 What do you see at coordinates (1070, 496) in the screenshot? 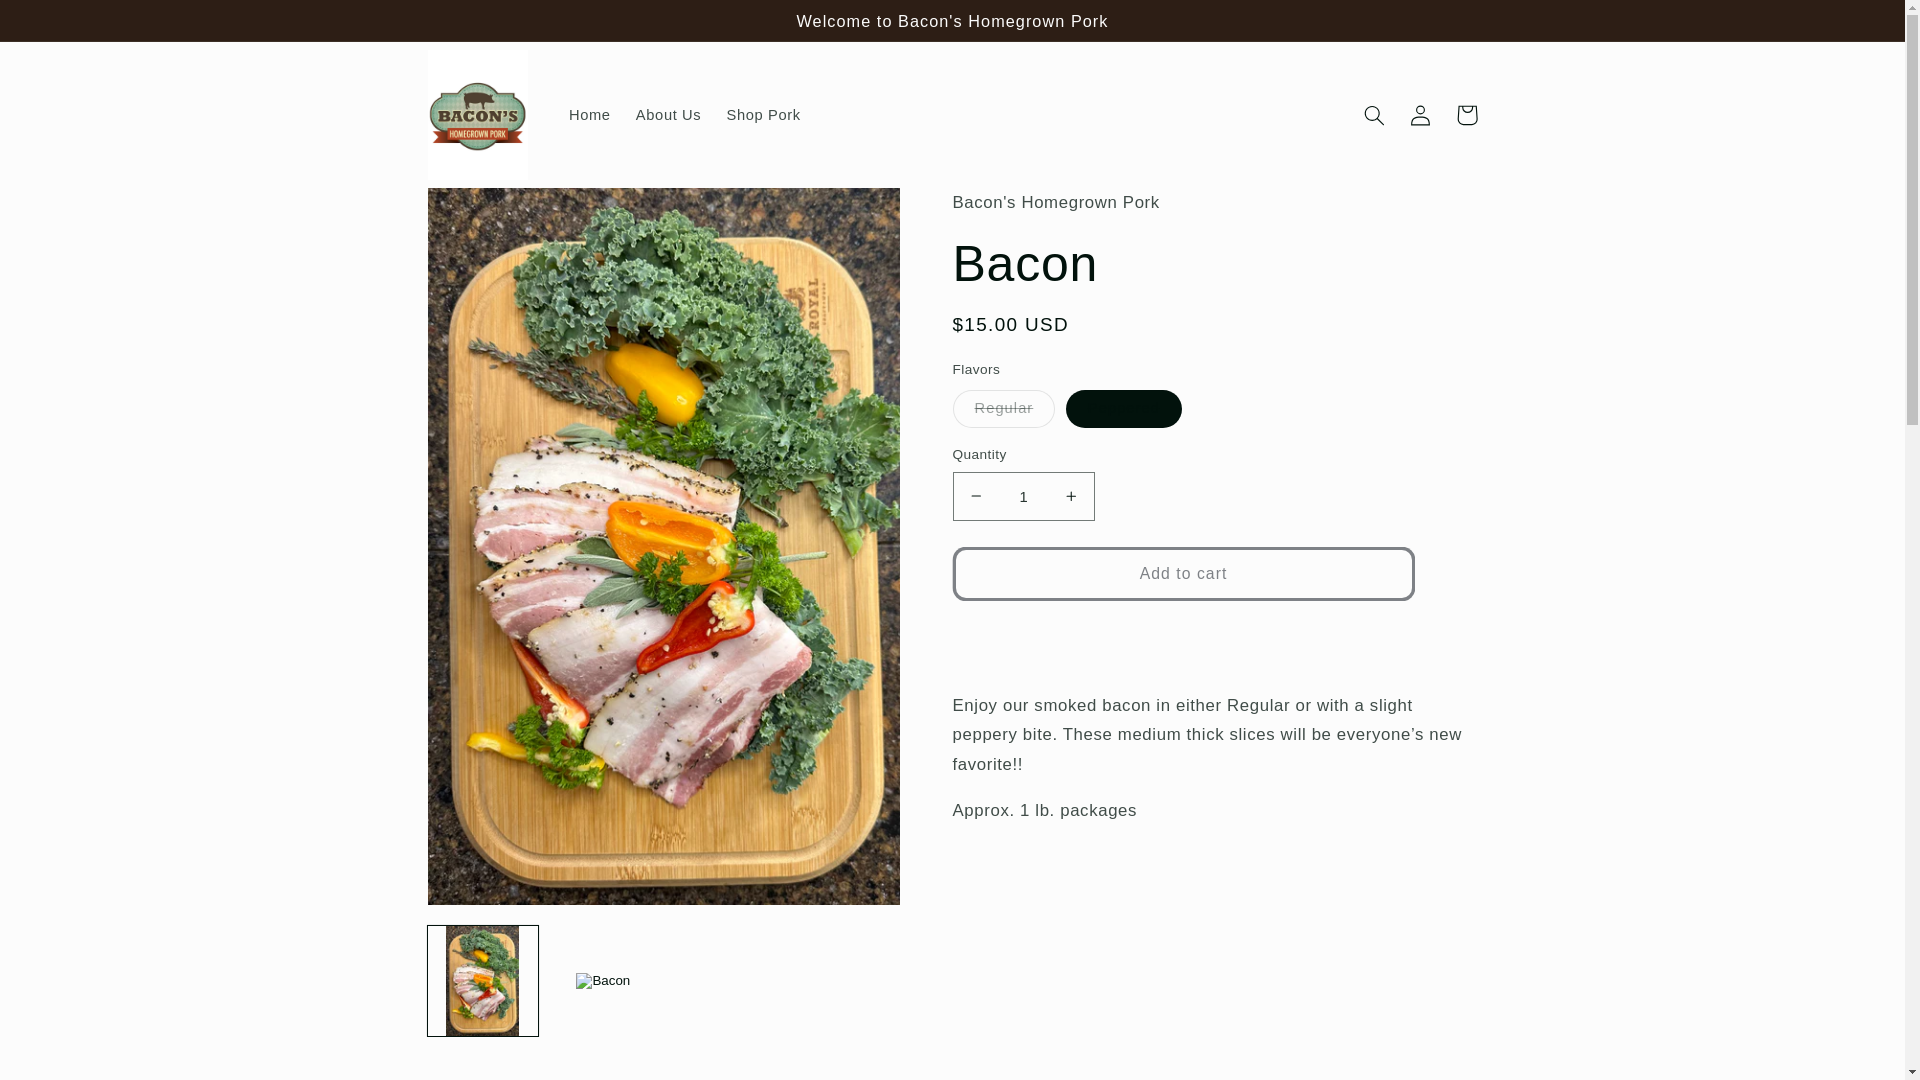
I see `Increase quantity for Bacon` at bounding box center [1070, 496].